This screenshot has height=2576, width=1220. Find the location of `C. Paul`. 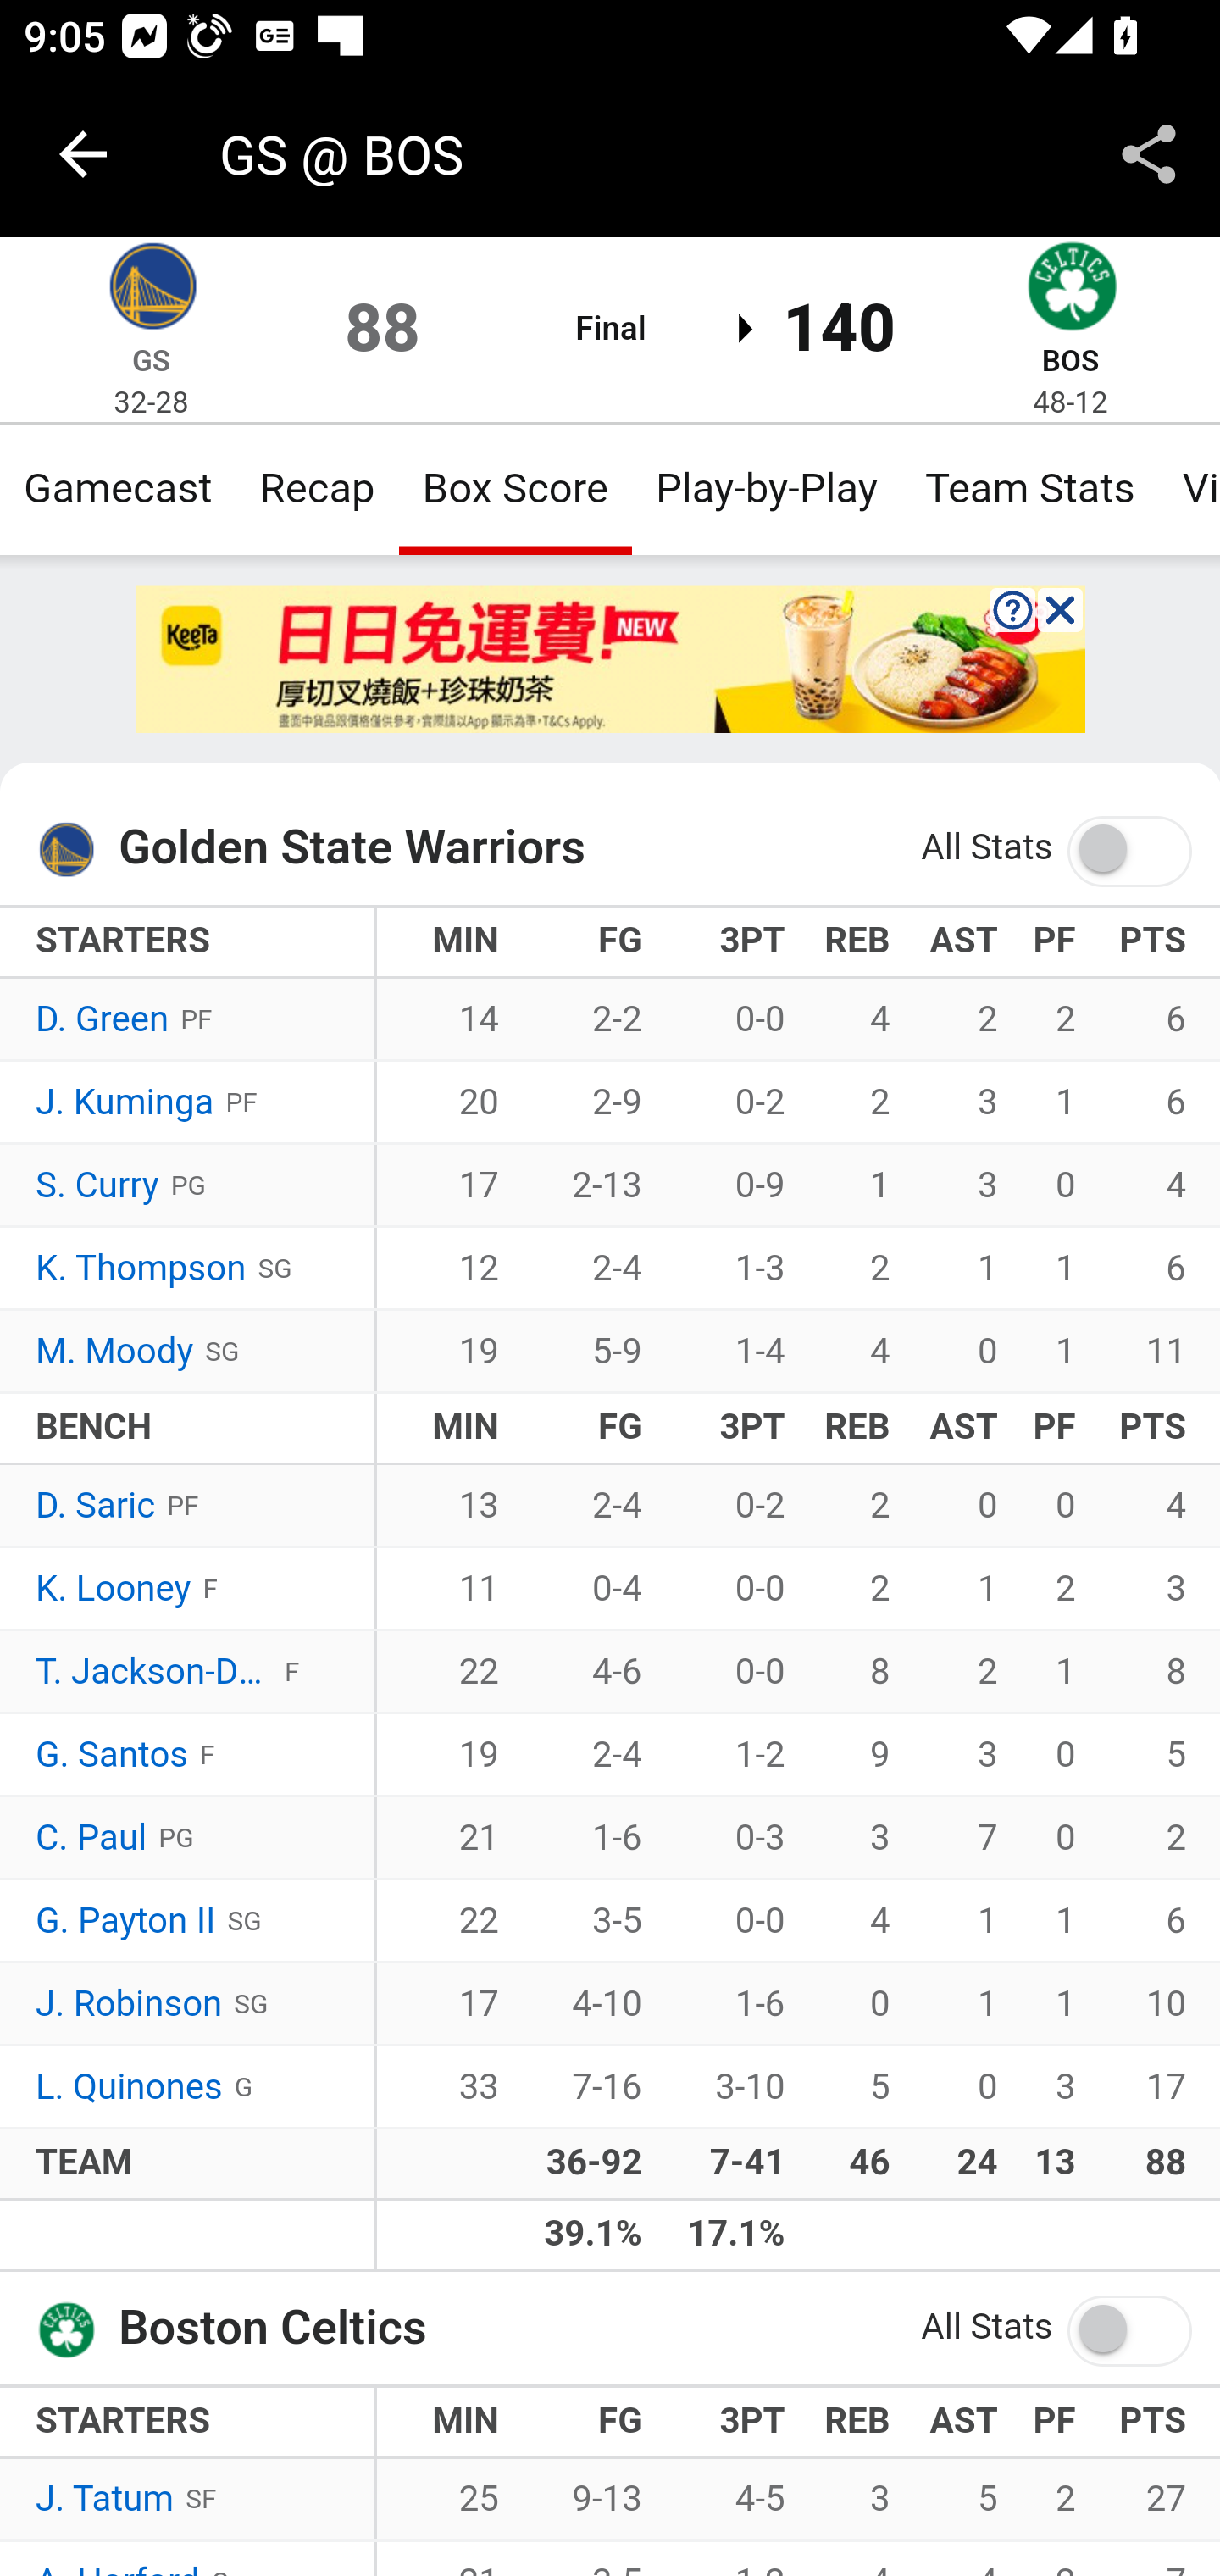

C. Paul is located at coordinates (91, 1838).